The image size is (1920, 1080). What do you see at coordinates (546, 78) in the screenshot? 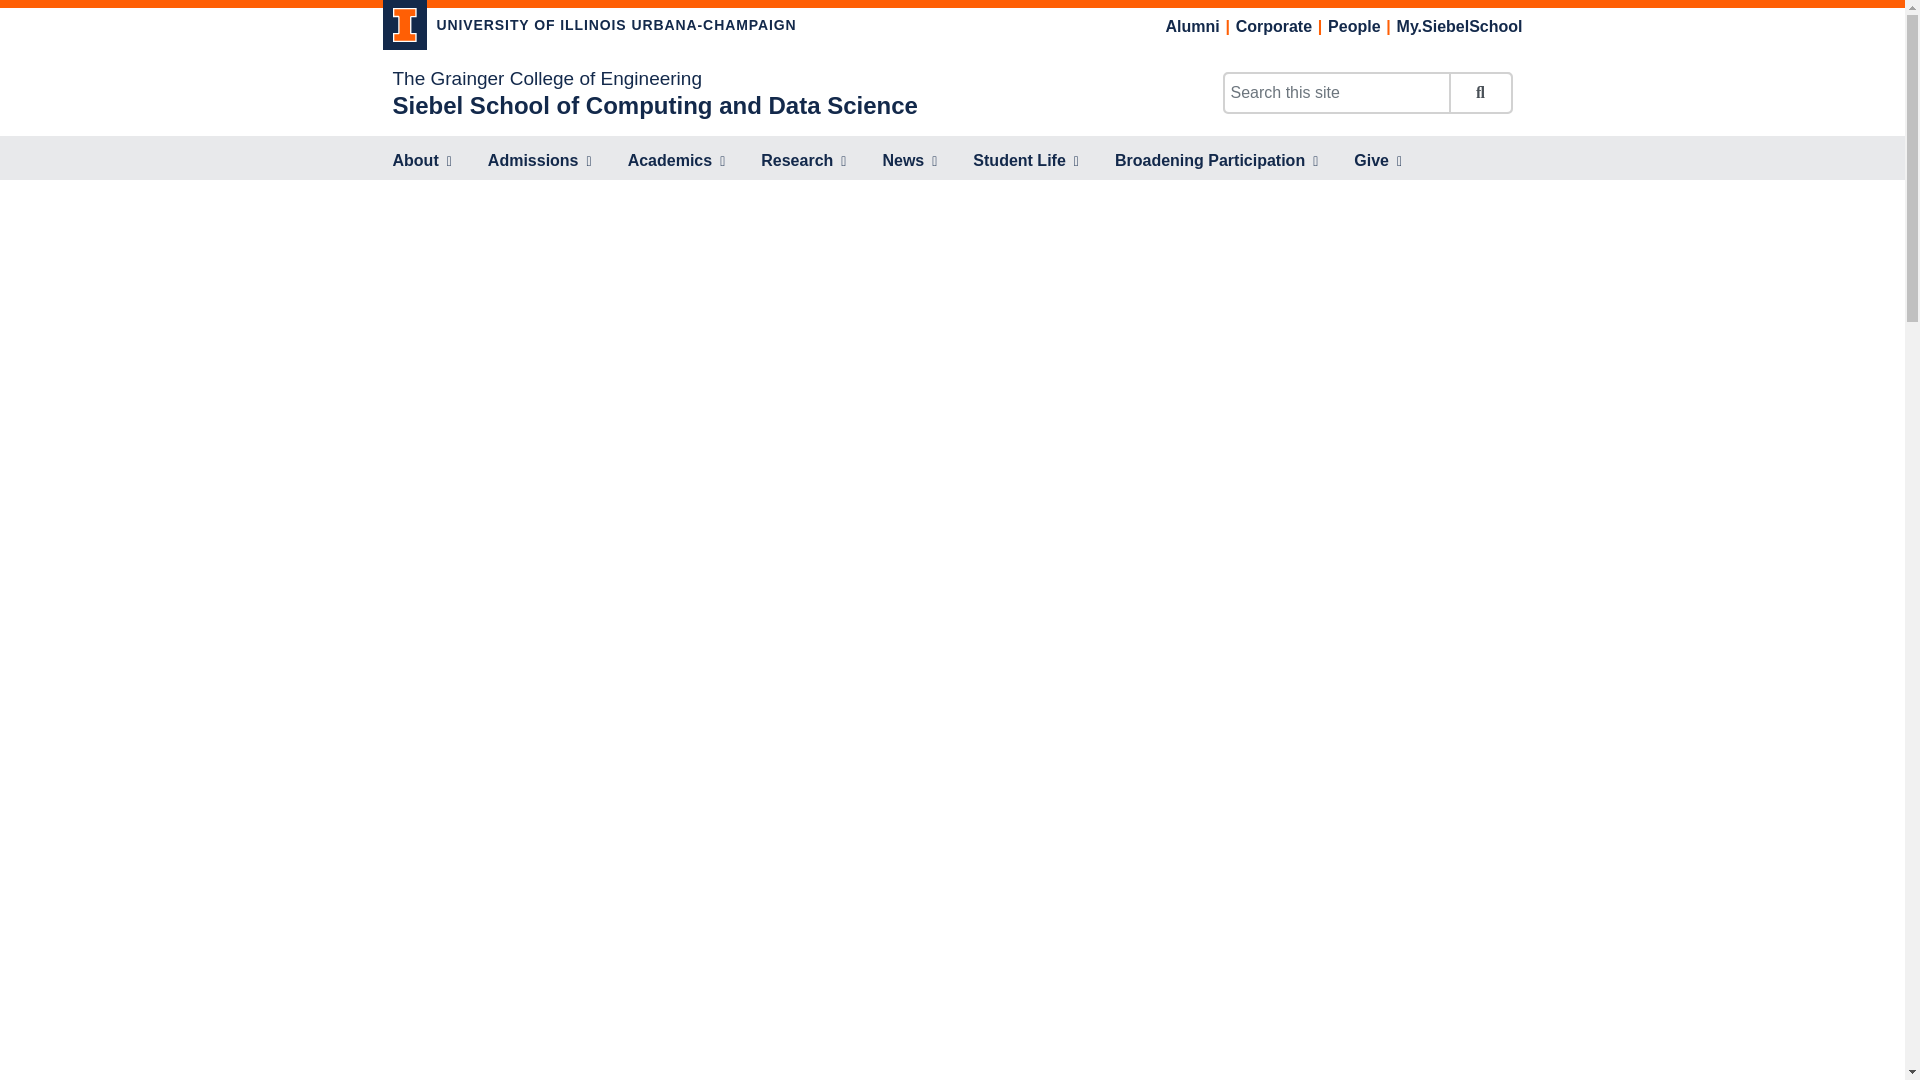
I see `The Grainger College of Engineering` at bounding box center [546, 78].